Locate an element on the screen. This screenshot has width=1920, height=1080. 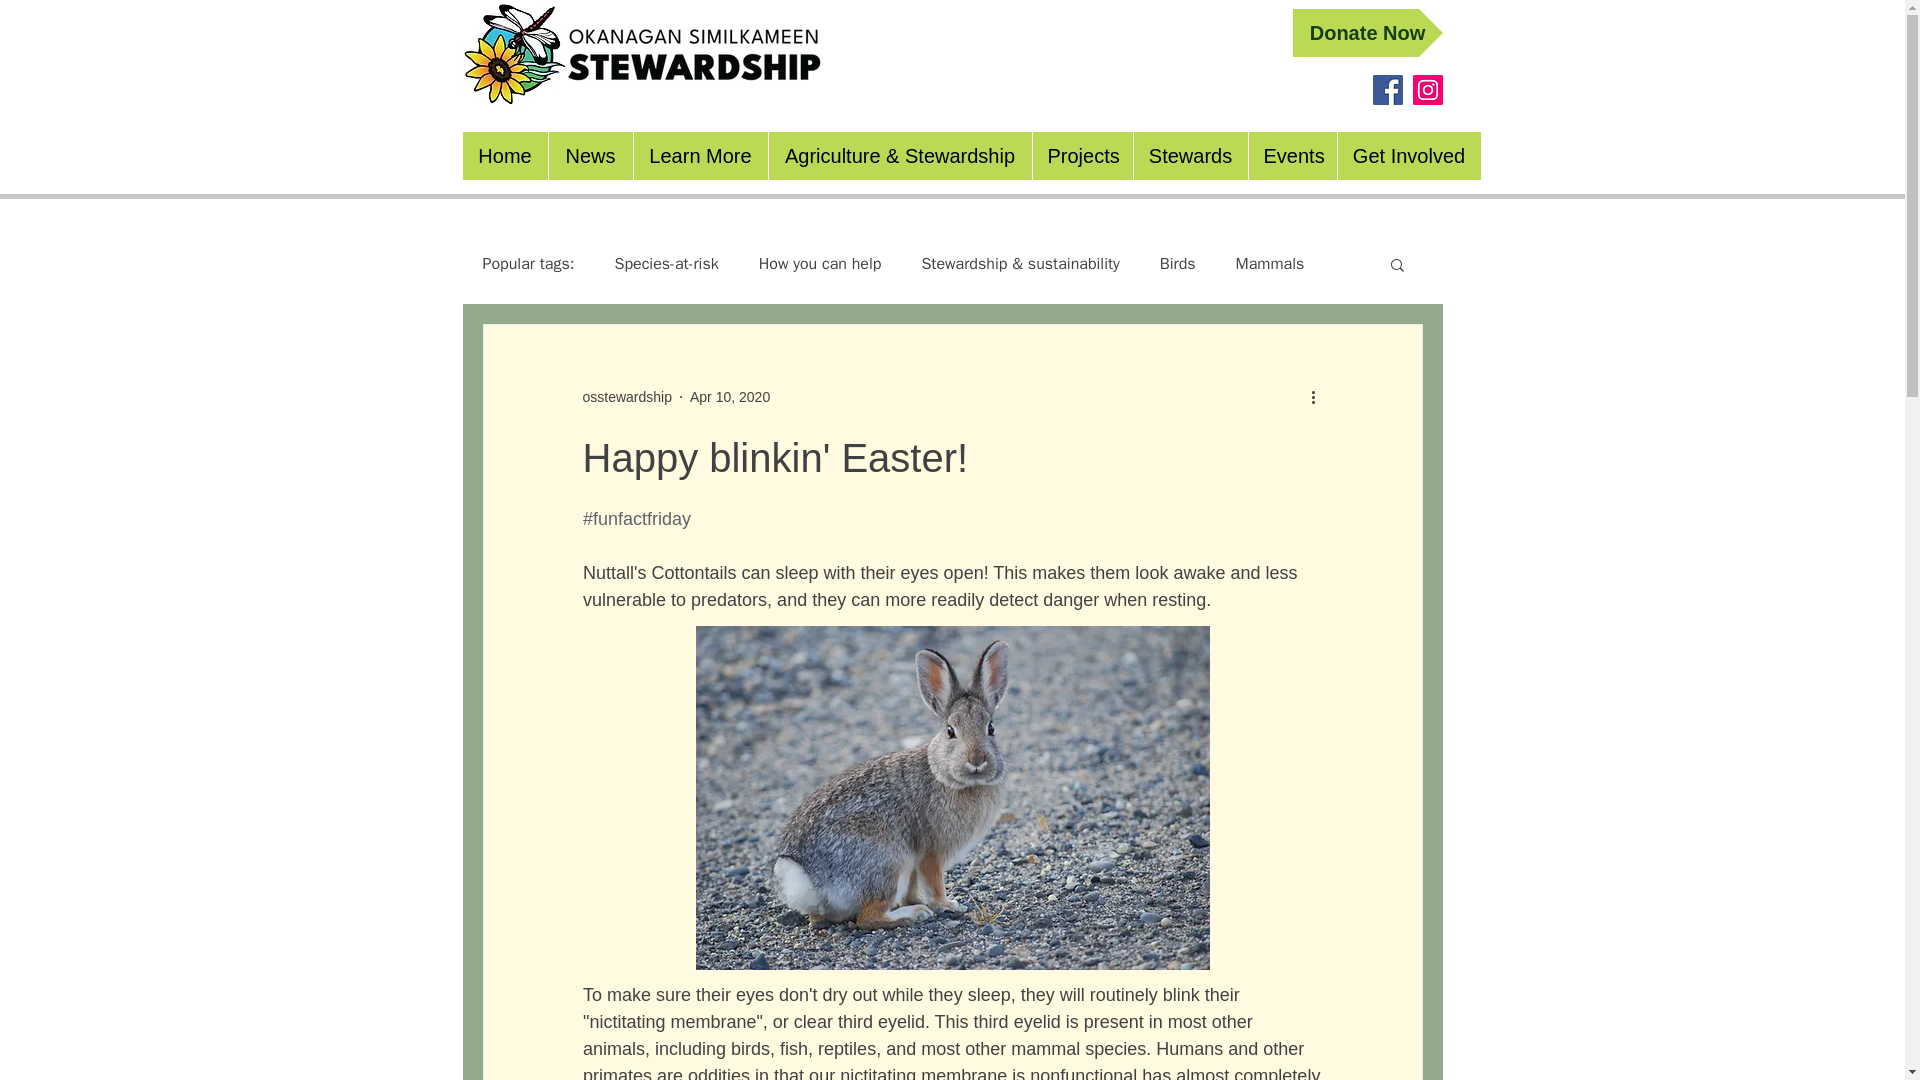
Events is located at coordinates (1292, 156).